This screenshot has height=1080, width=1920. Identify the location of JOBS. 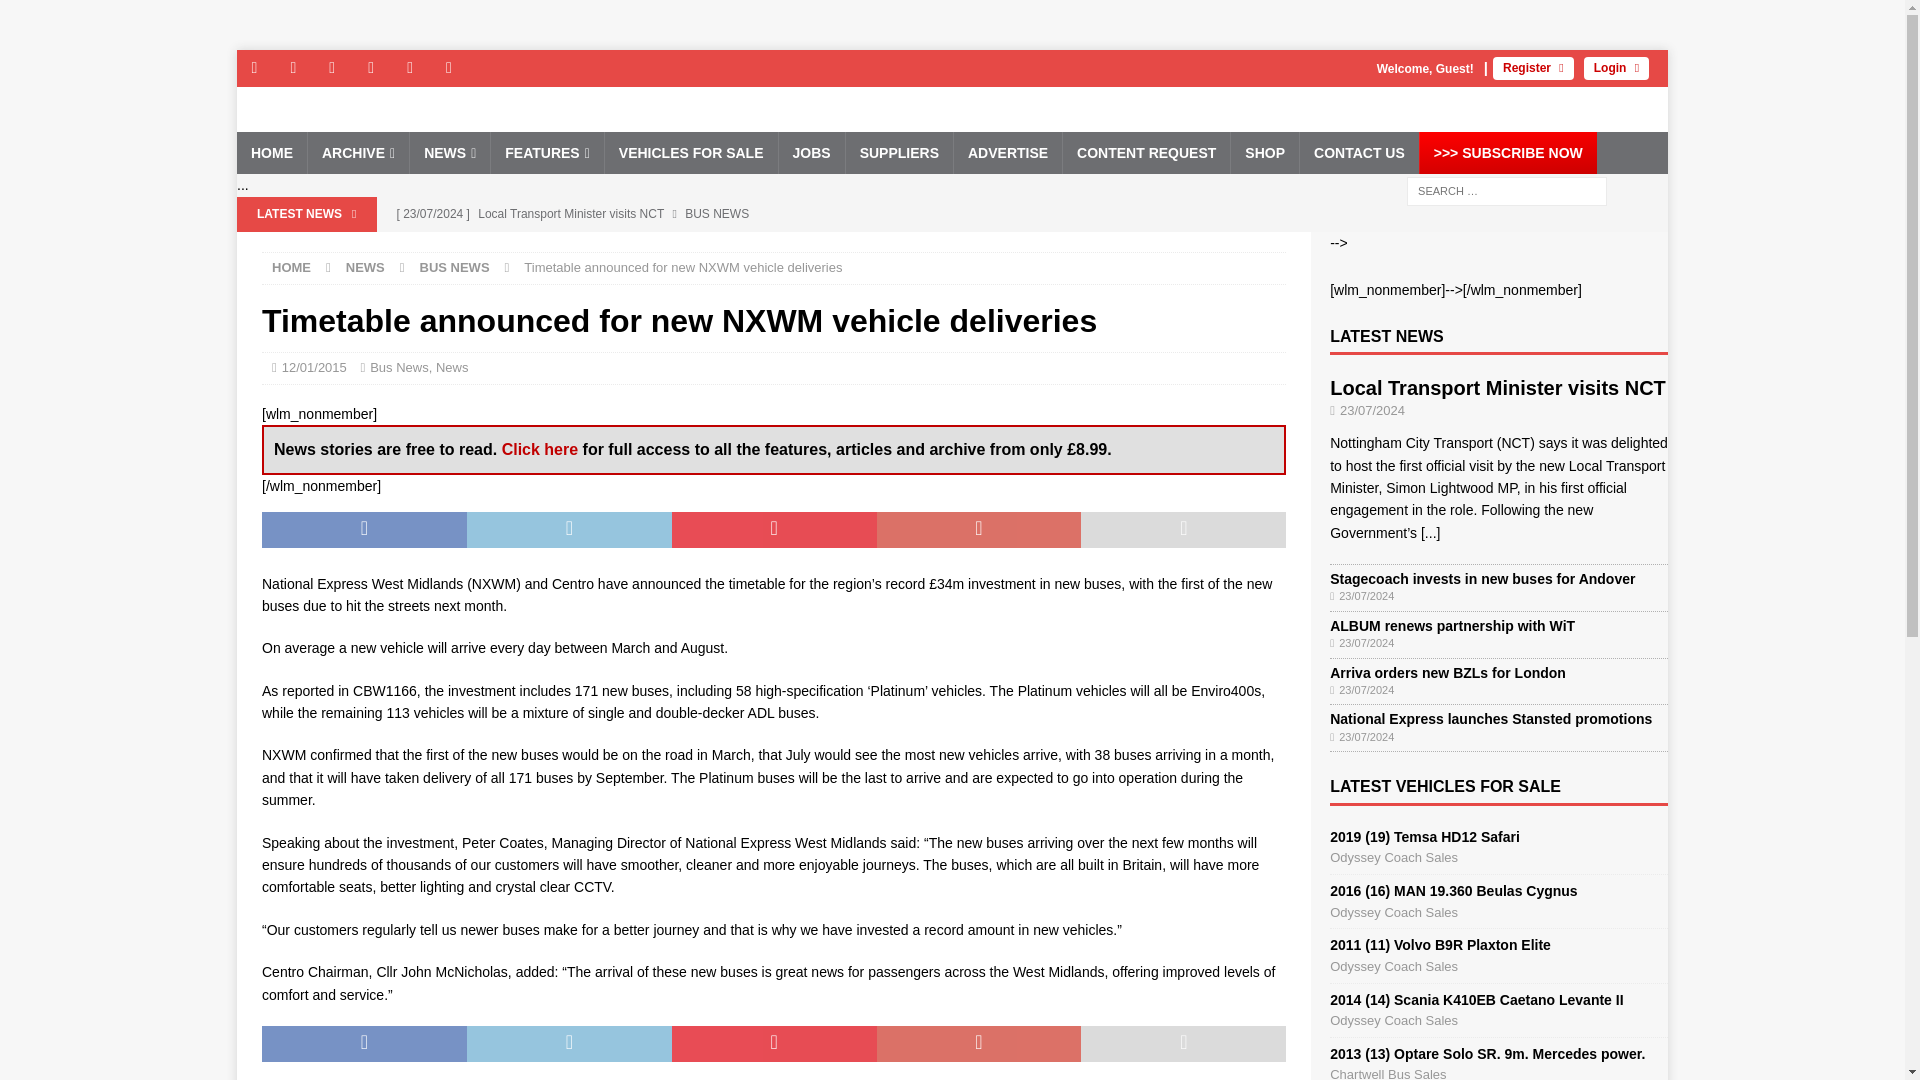
(810, 152).